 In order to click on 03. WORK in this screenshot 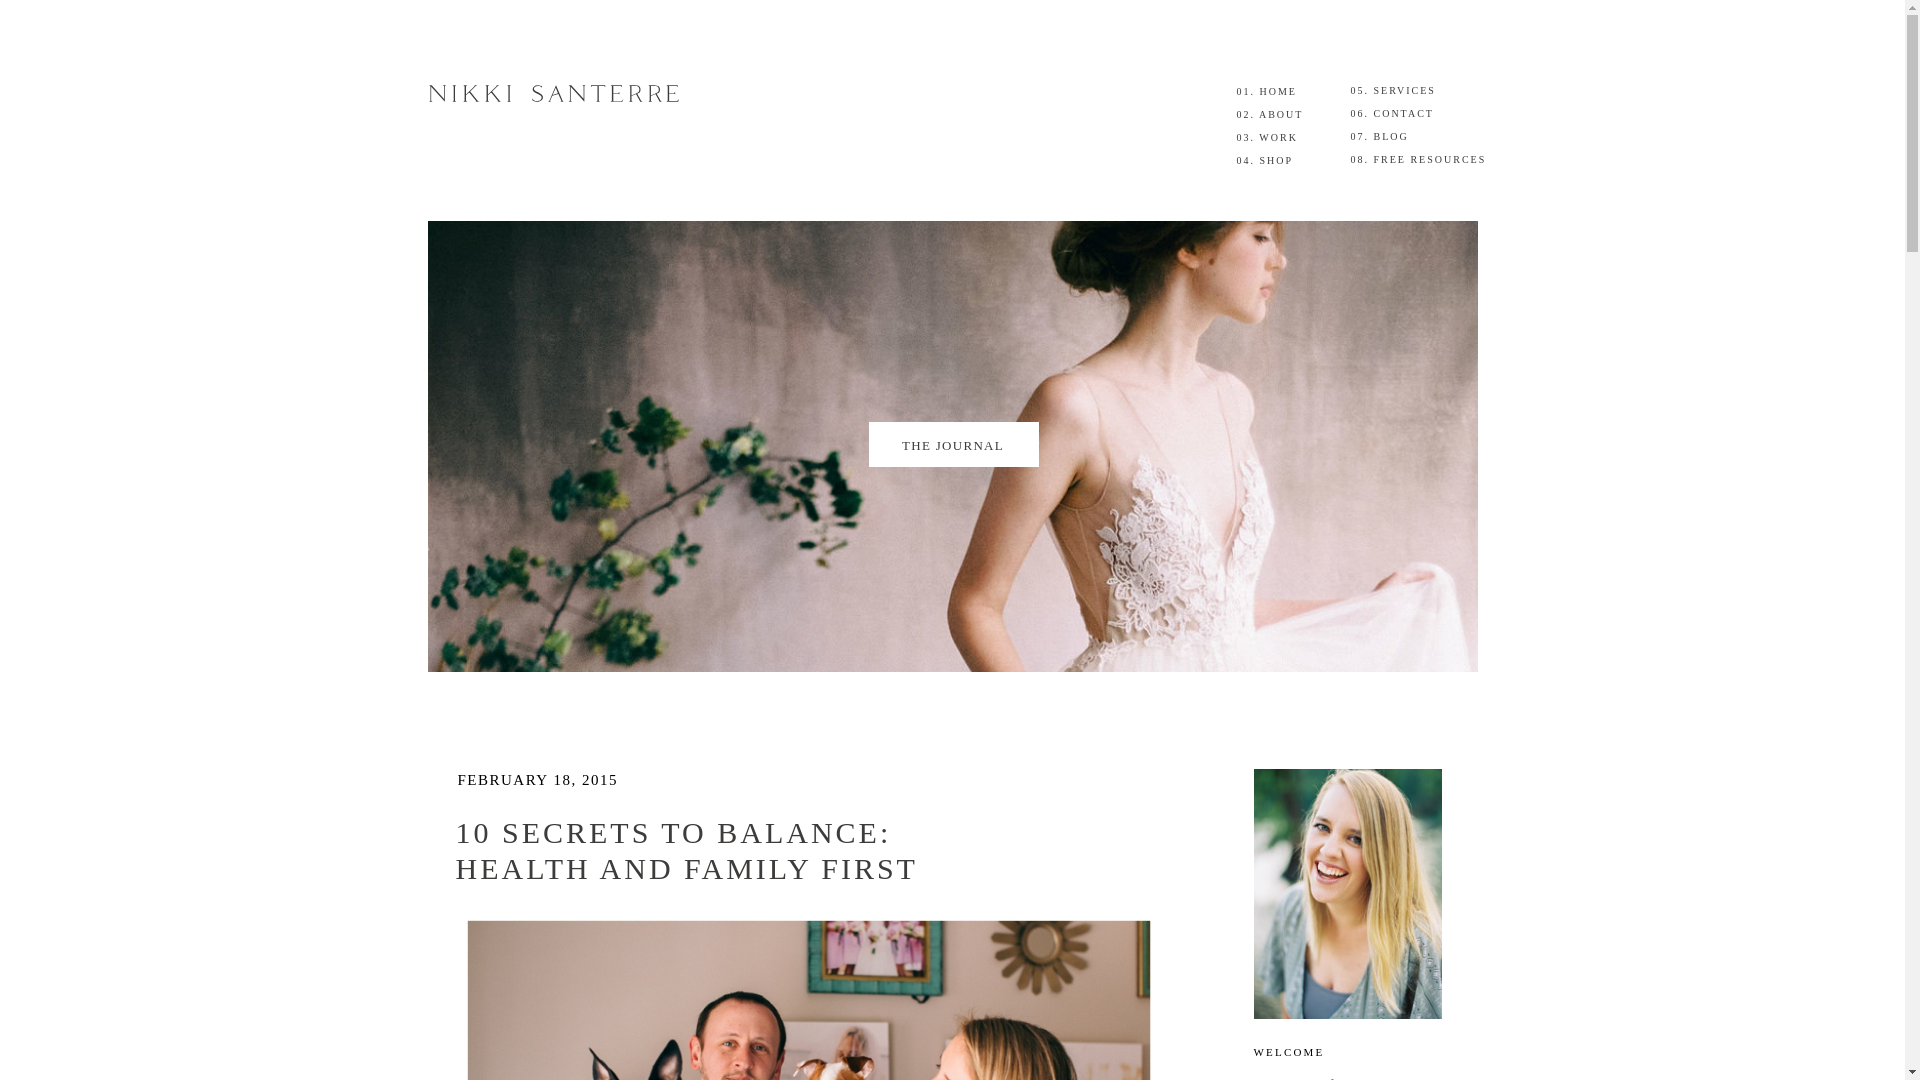, I will do `click(1287, 140)`.